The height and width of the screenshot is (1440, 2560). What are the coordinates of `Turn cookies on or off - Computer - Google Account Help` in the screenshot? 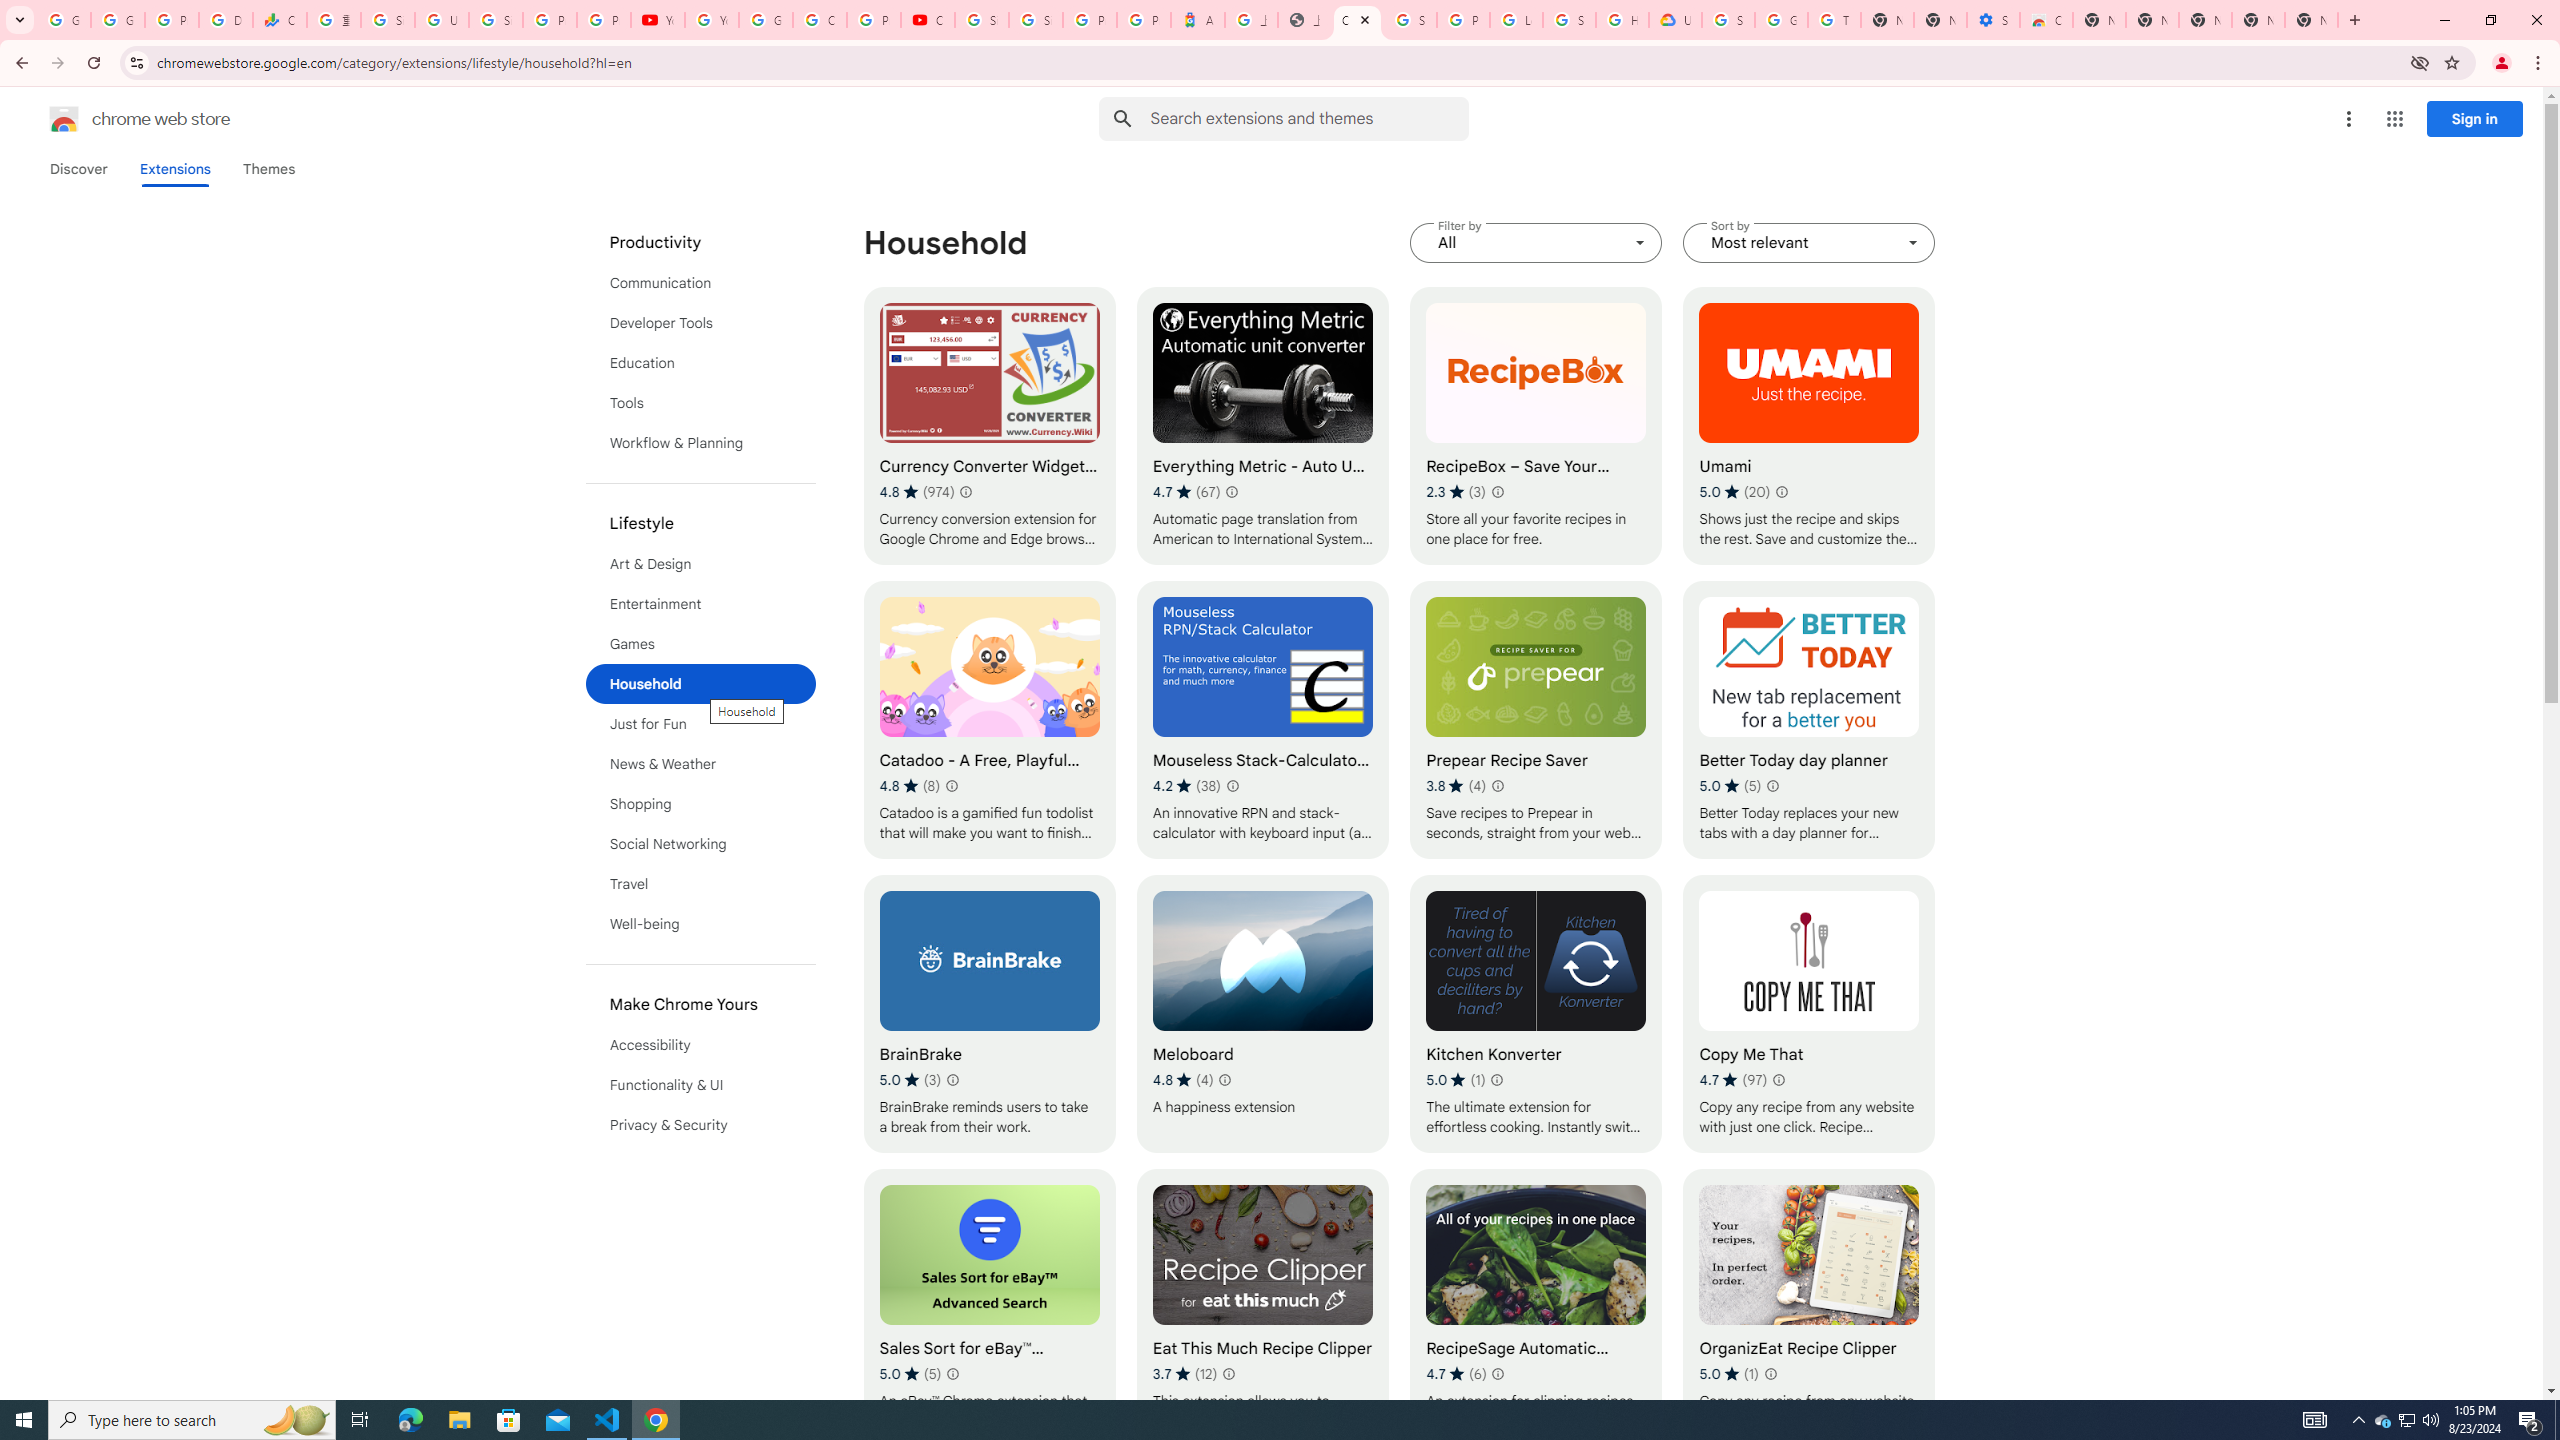 It's located at (1834, 20).